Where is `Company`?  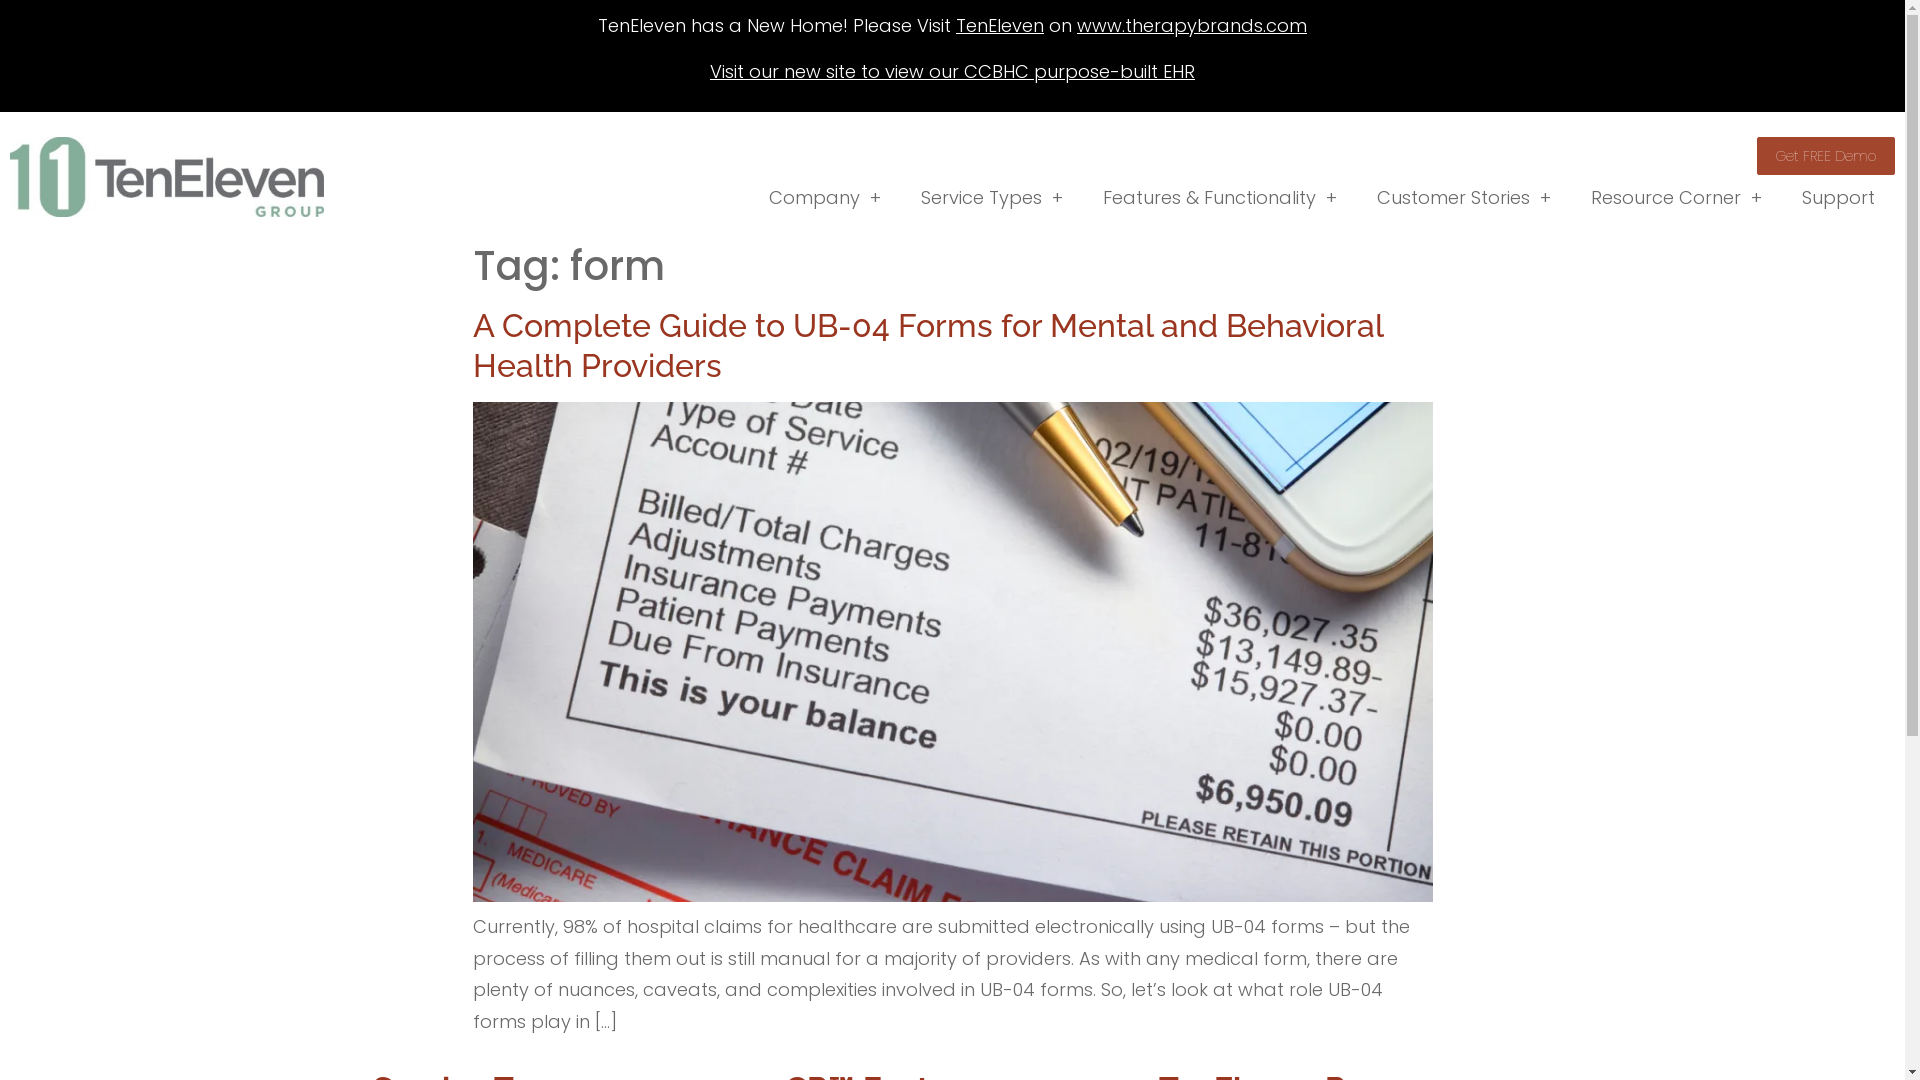
Company is located at coordinates (825, 198).